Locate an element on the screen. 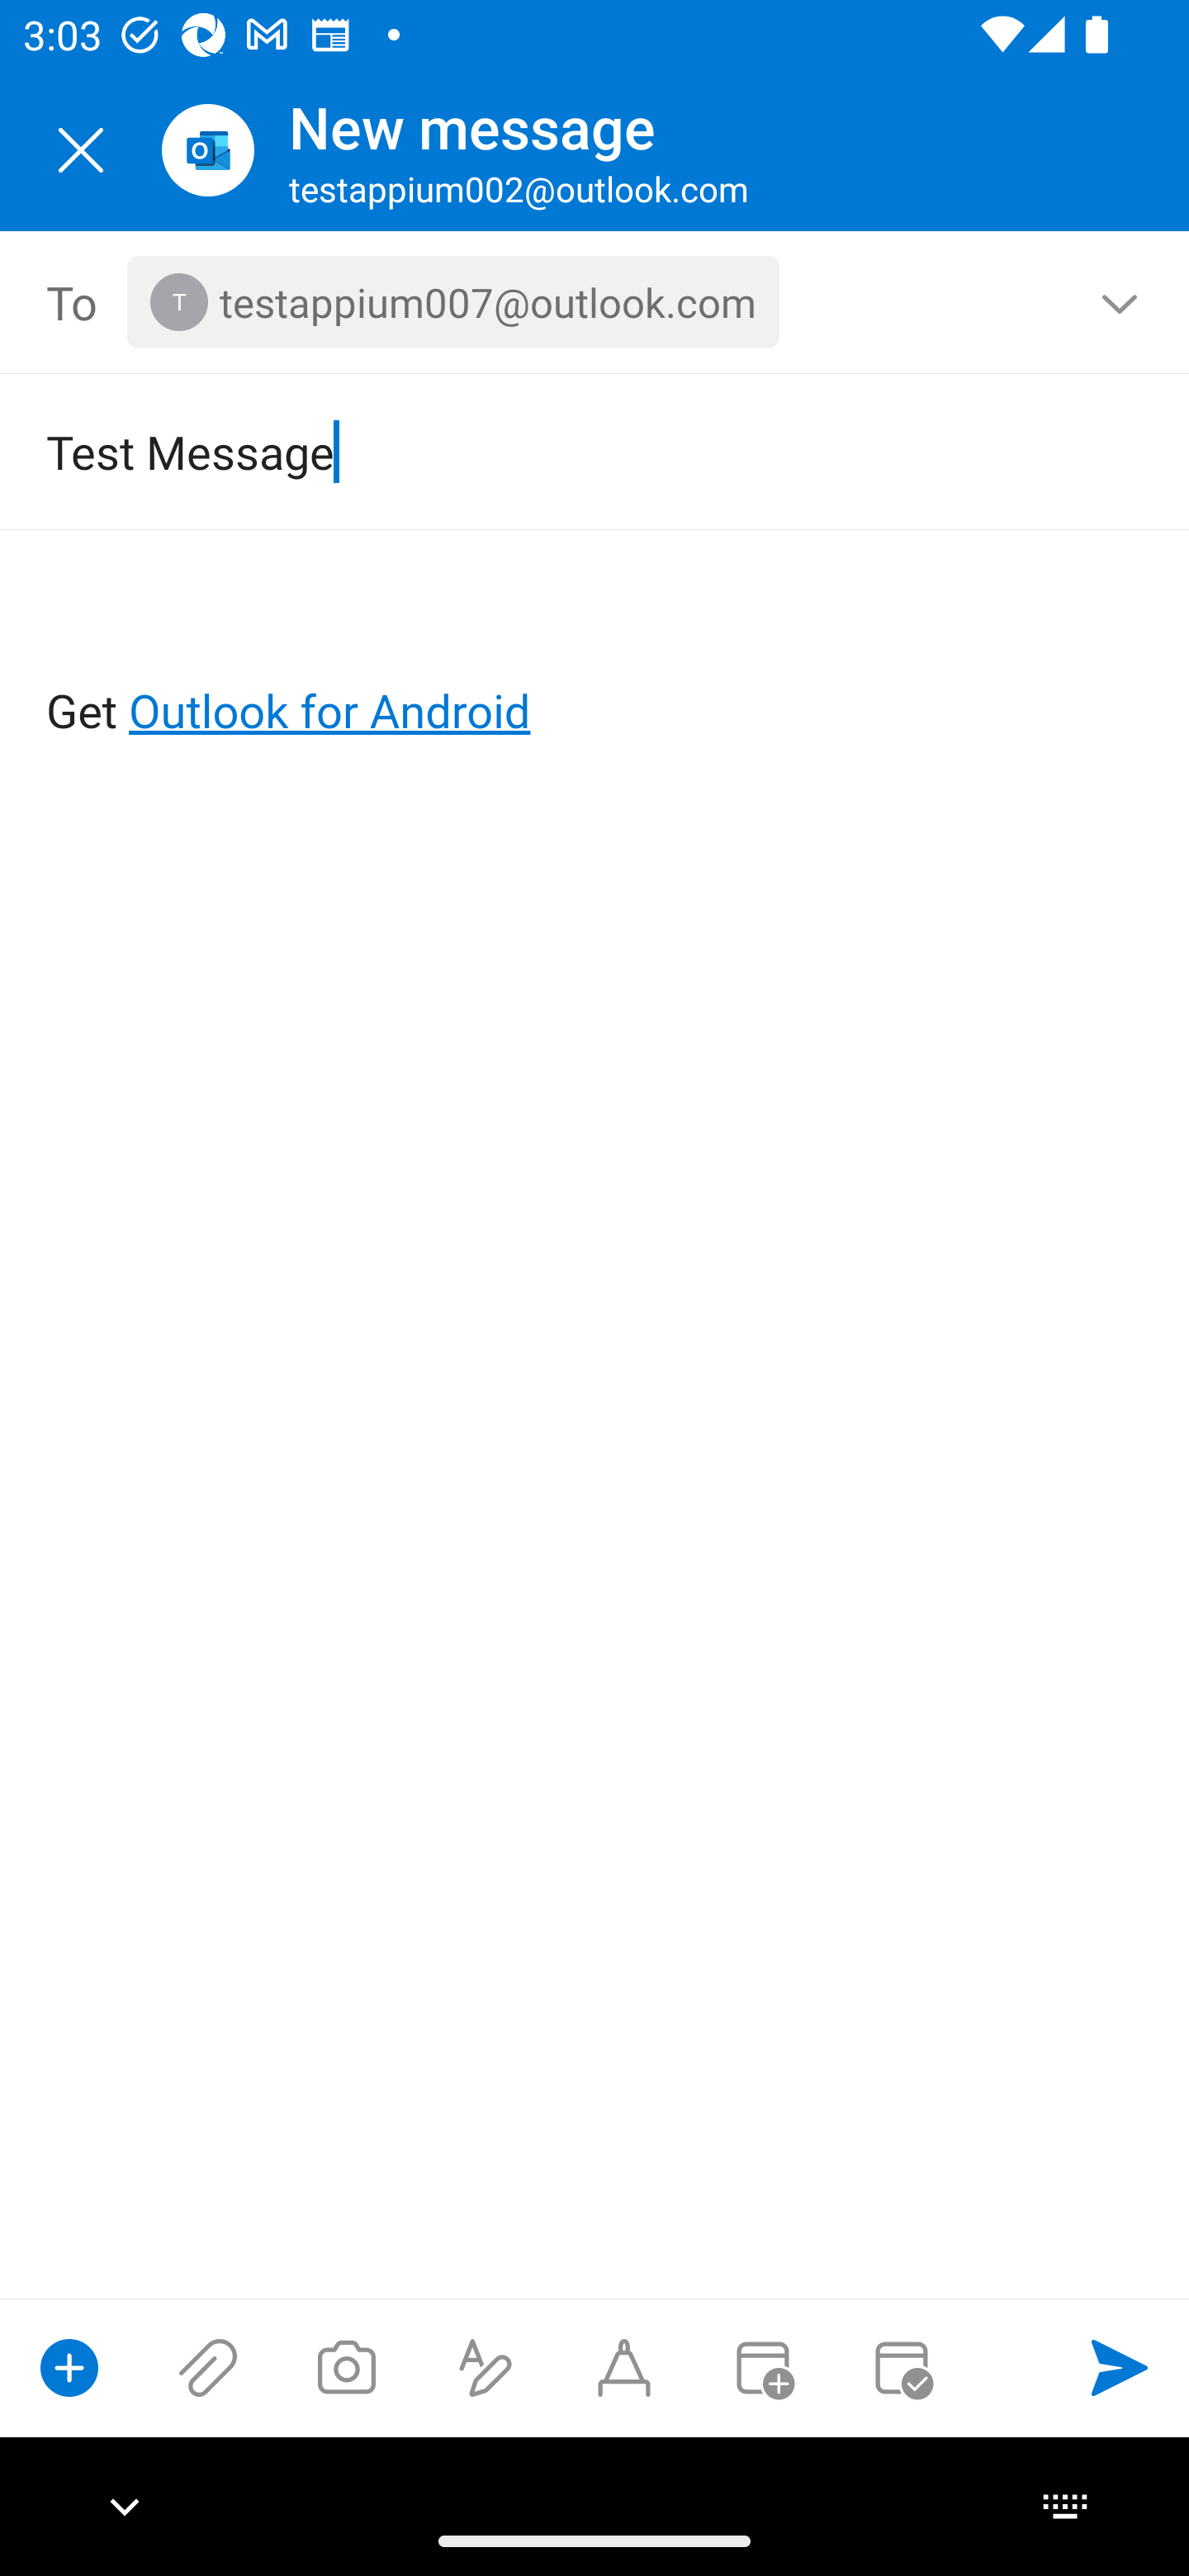 The image size is (1189, 2576). Show formatting options is located at coordinates (486, 2367).